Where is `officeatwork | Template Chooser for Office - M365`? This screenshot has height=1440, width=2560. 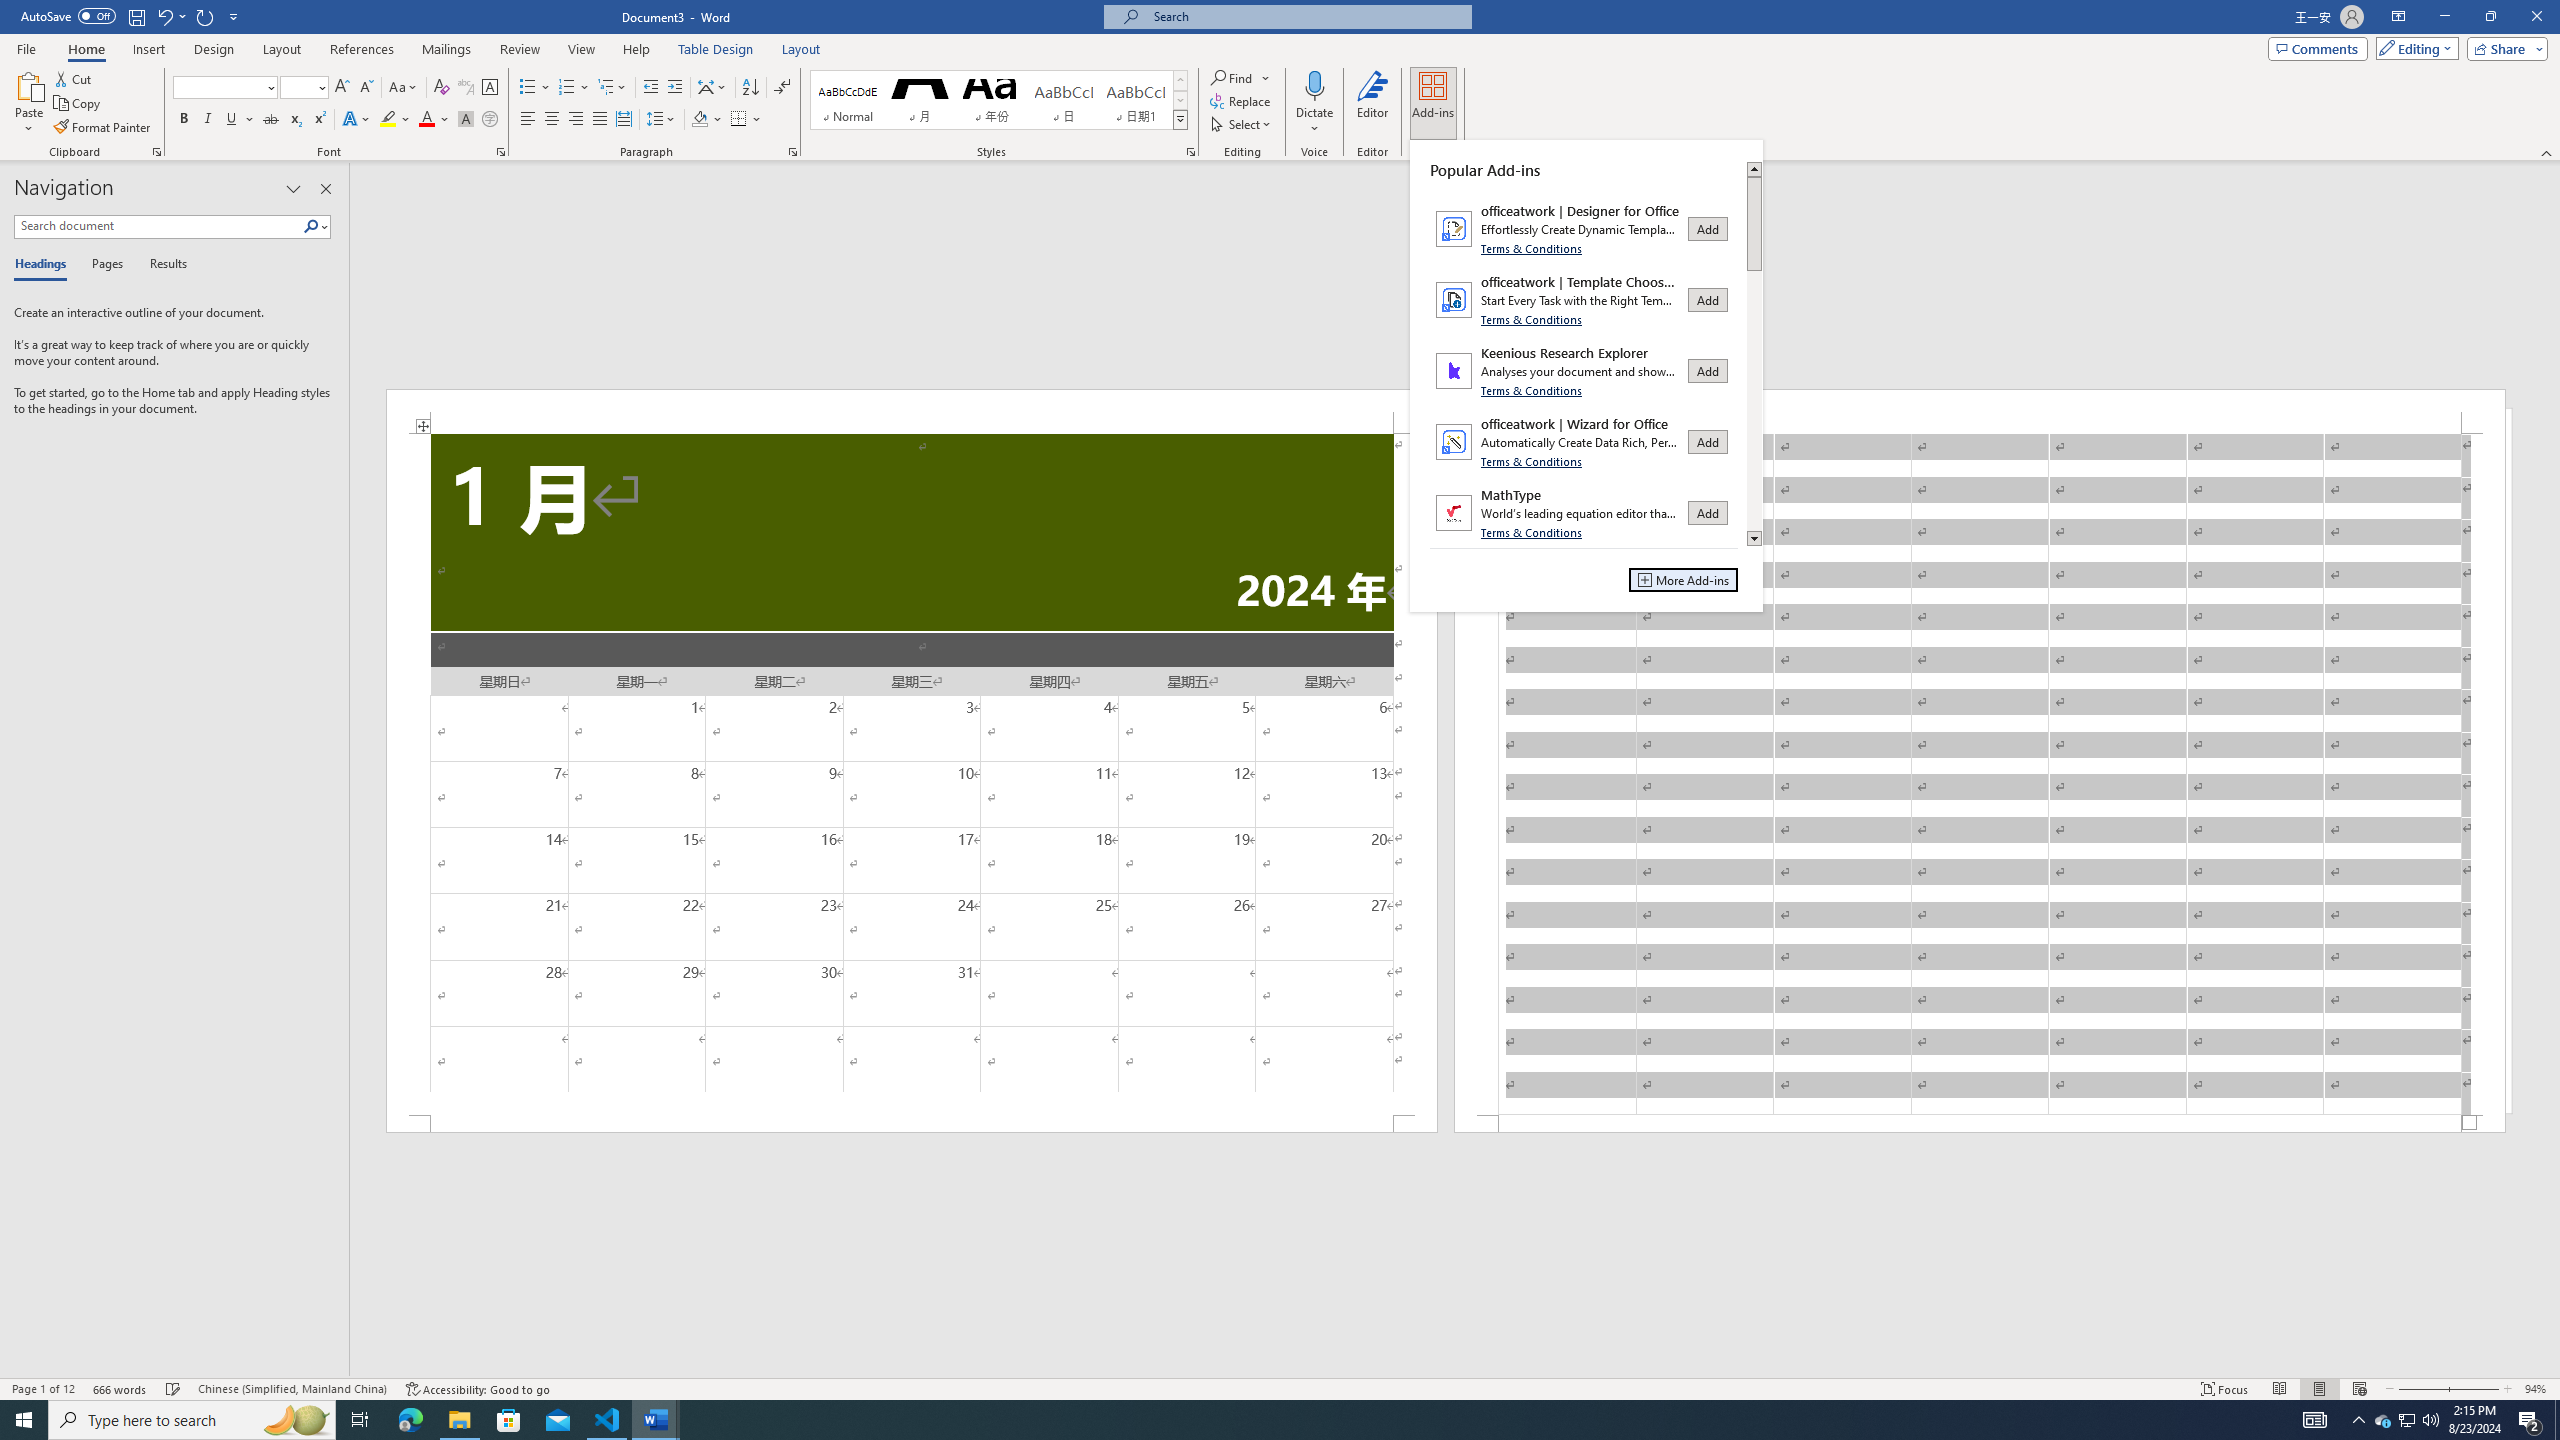
officeatwork | Template Chooser for Office - M365 is located at coordinates (1584, 299).